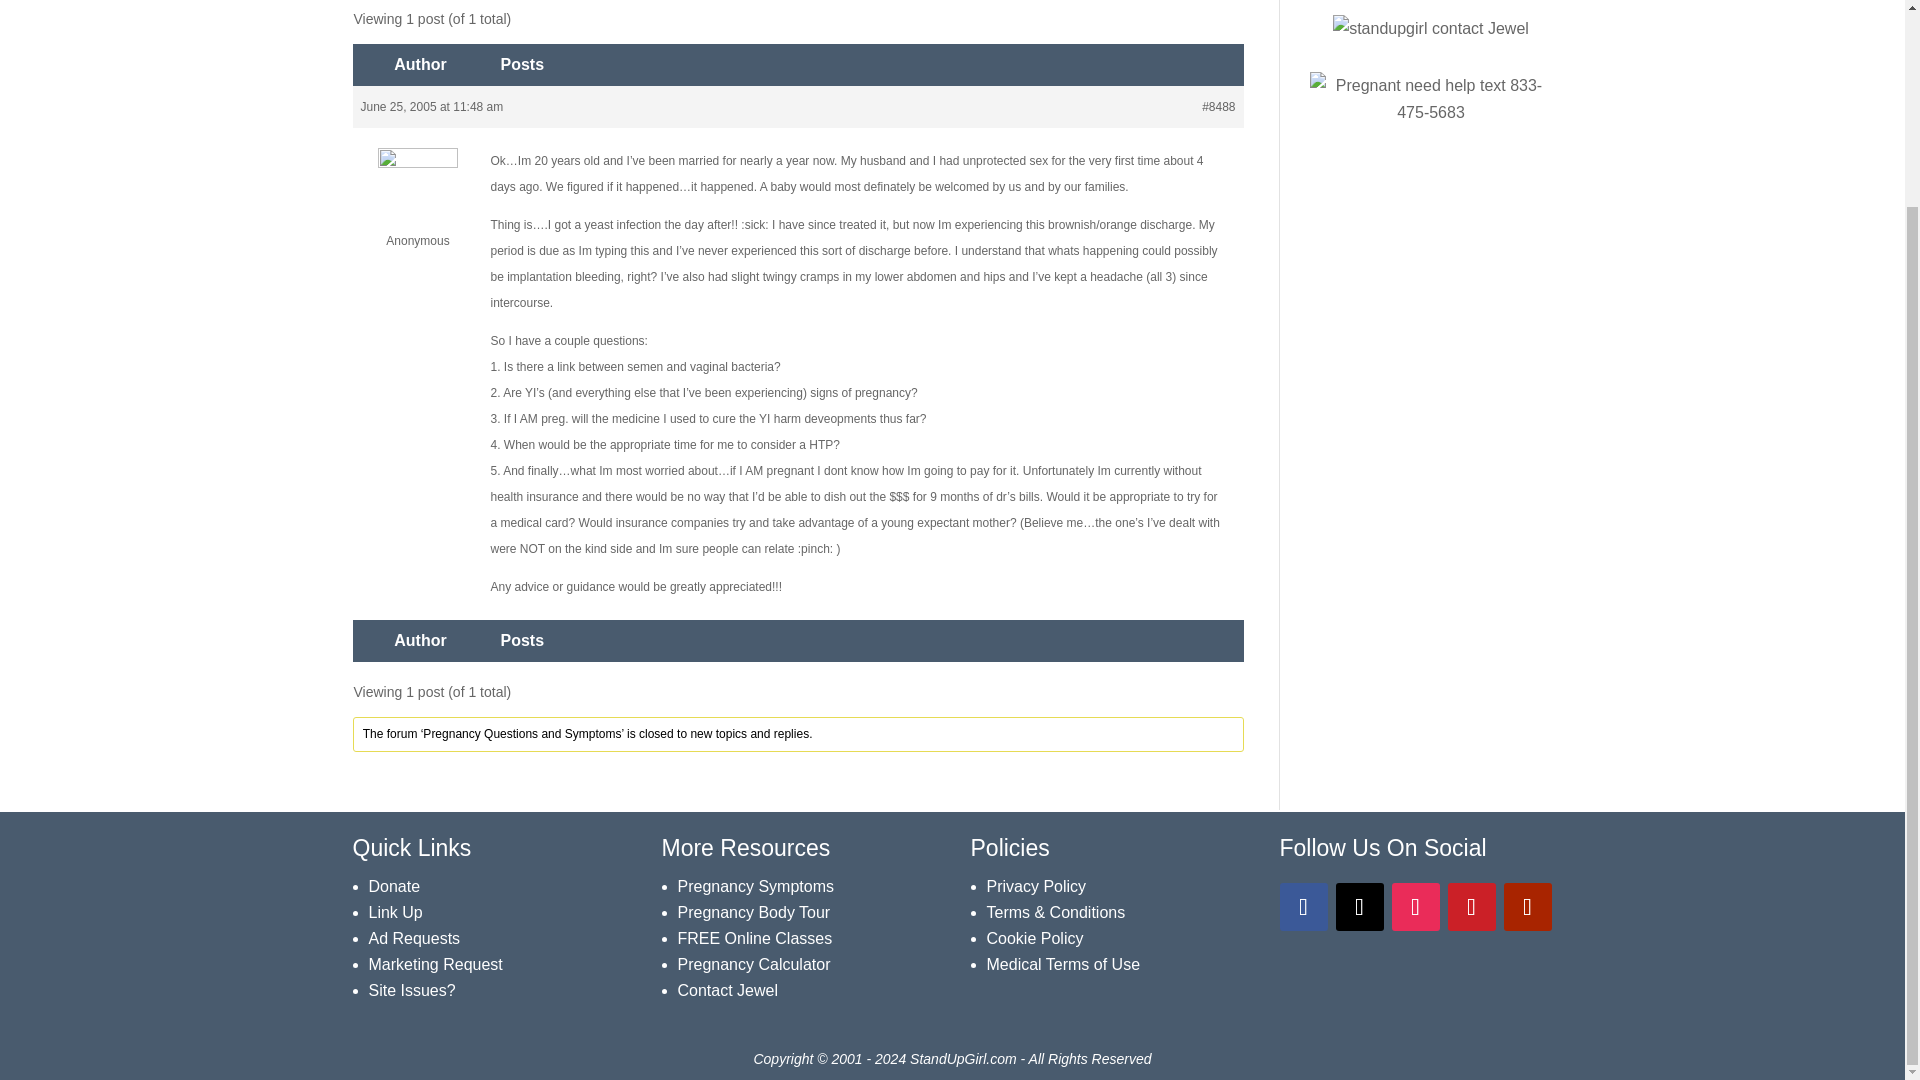 This screenshot has width=1920, height=1080. What do you see at coordinates (1471, 906) in the screenshot?
I see `Follow on Pinterest` at bounding box center [1471, 906].